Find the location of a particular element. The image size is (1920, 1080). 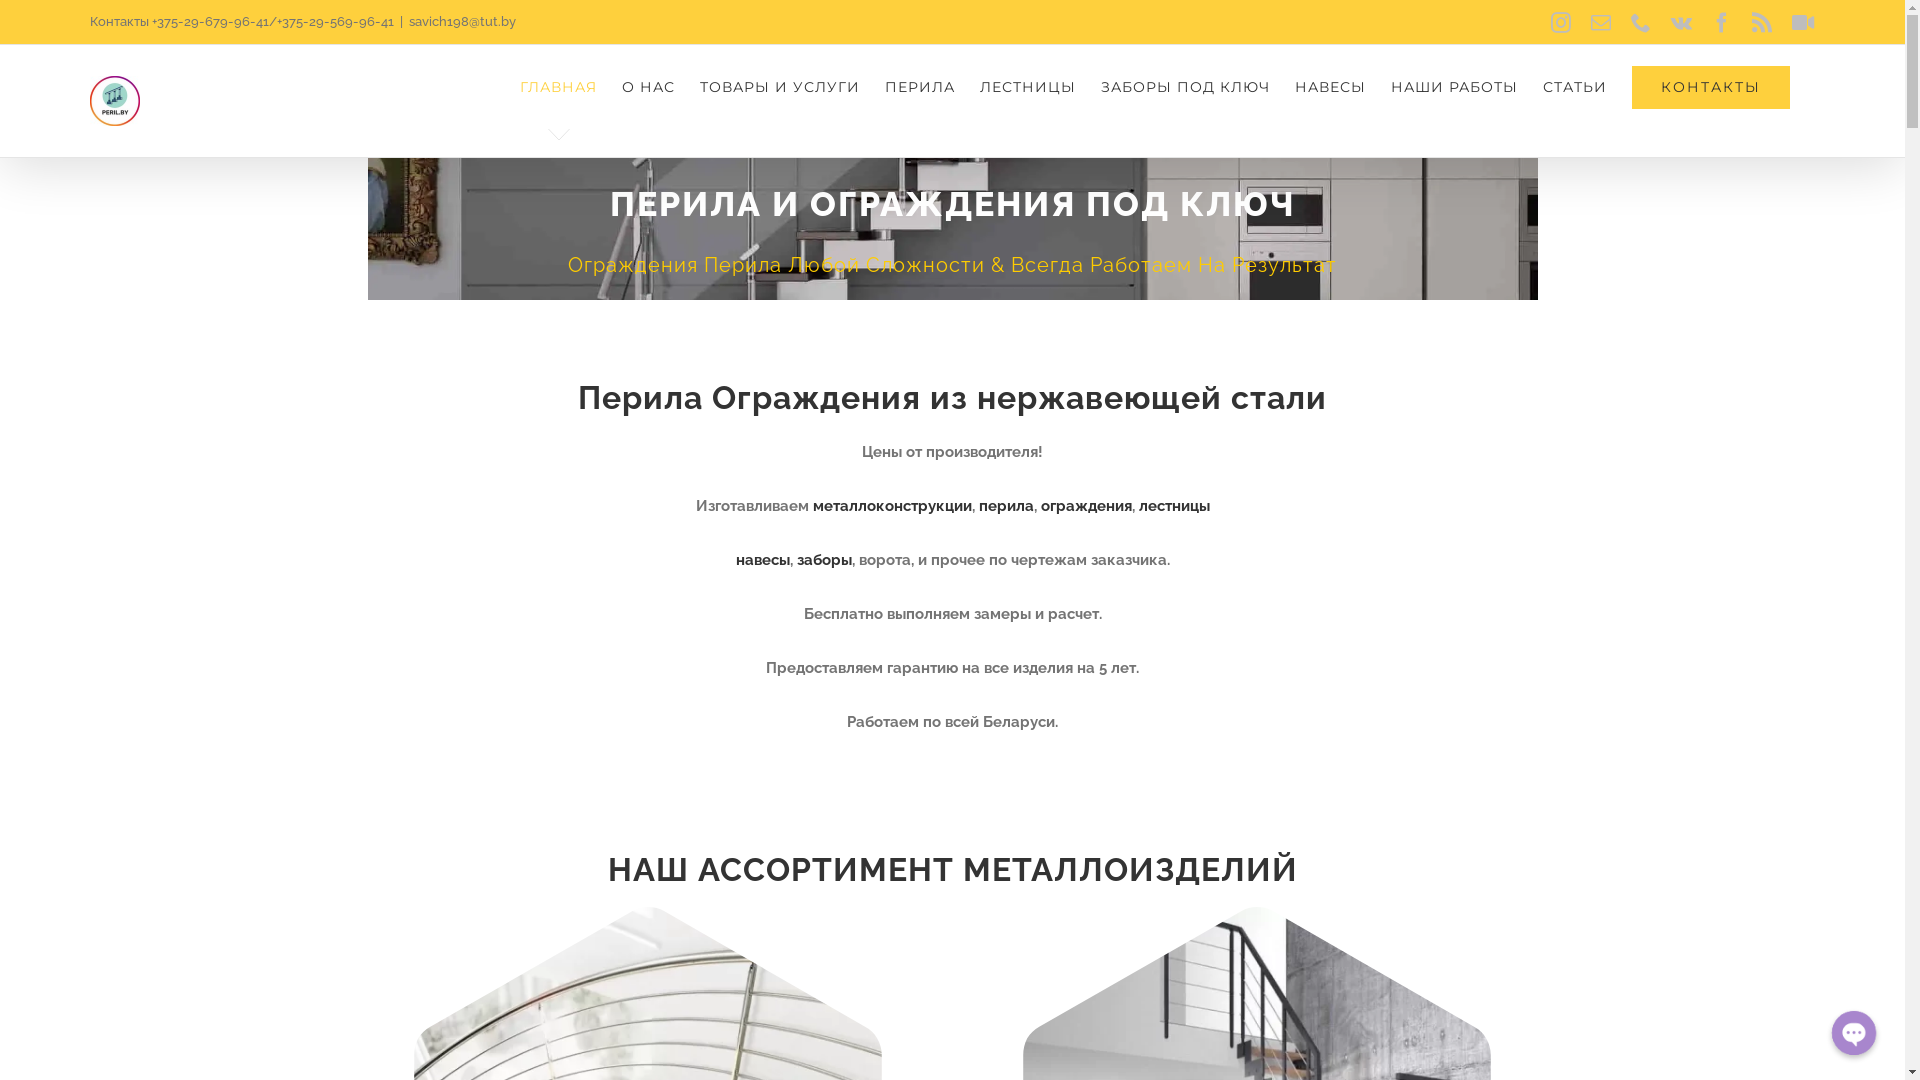

Phone is located at coordinates (1641, 23).